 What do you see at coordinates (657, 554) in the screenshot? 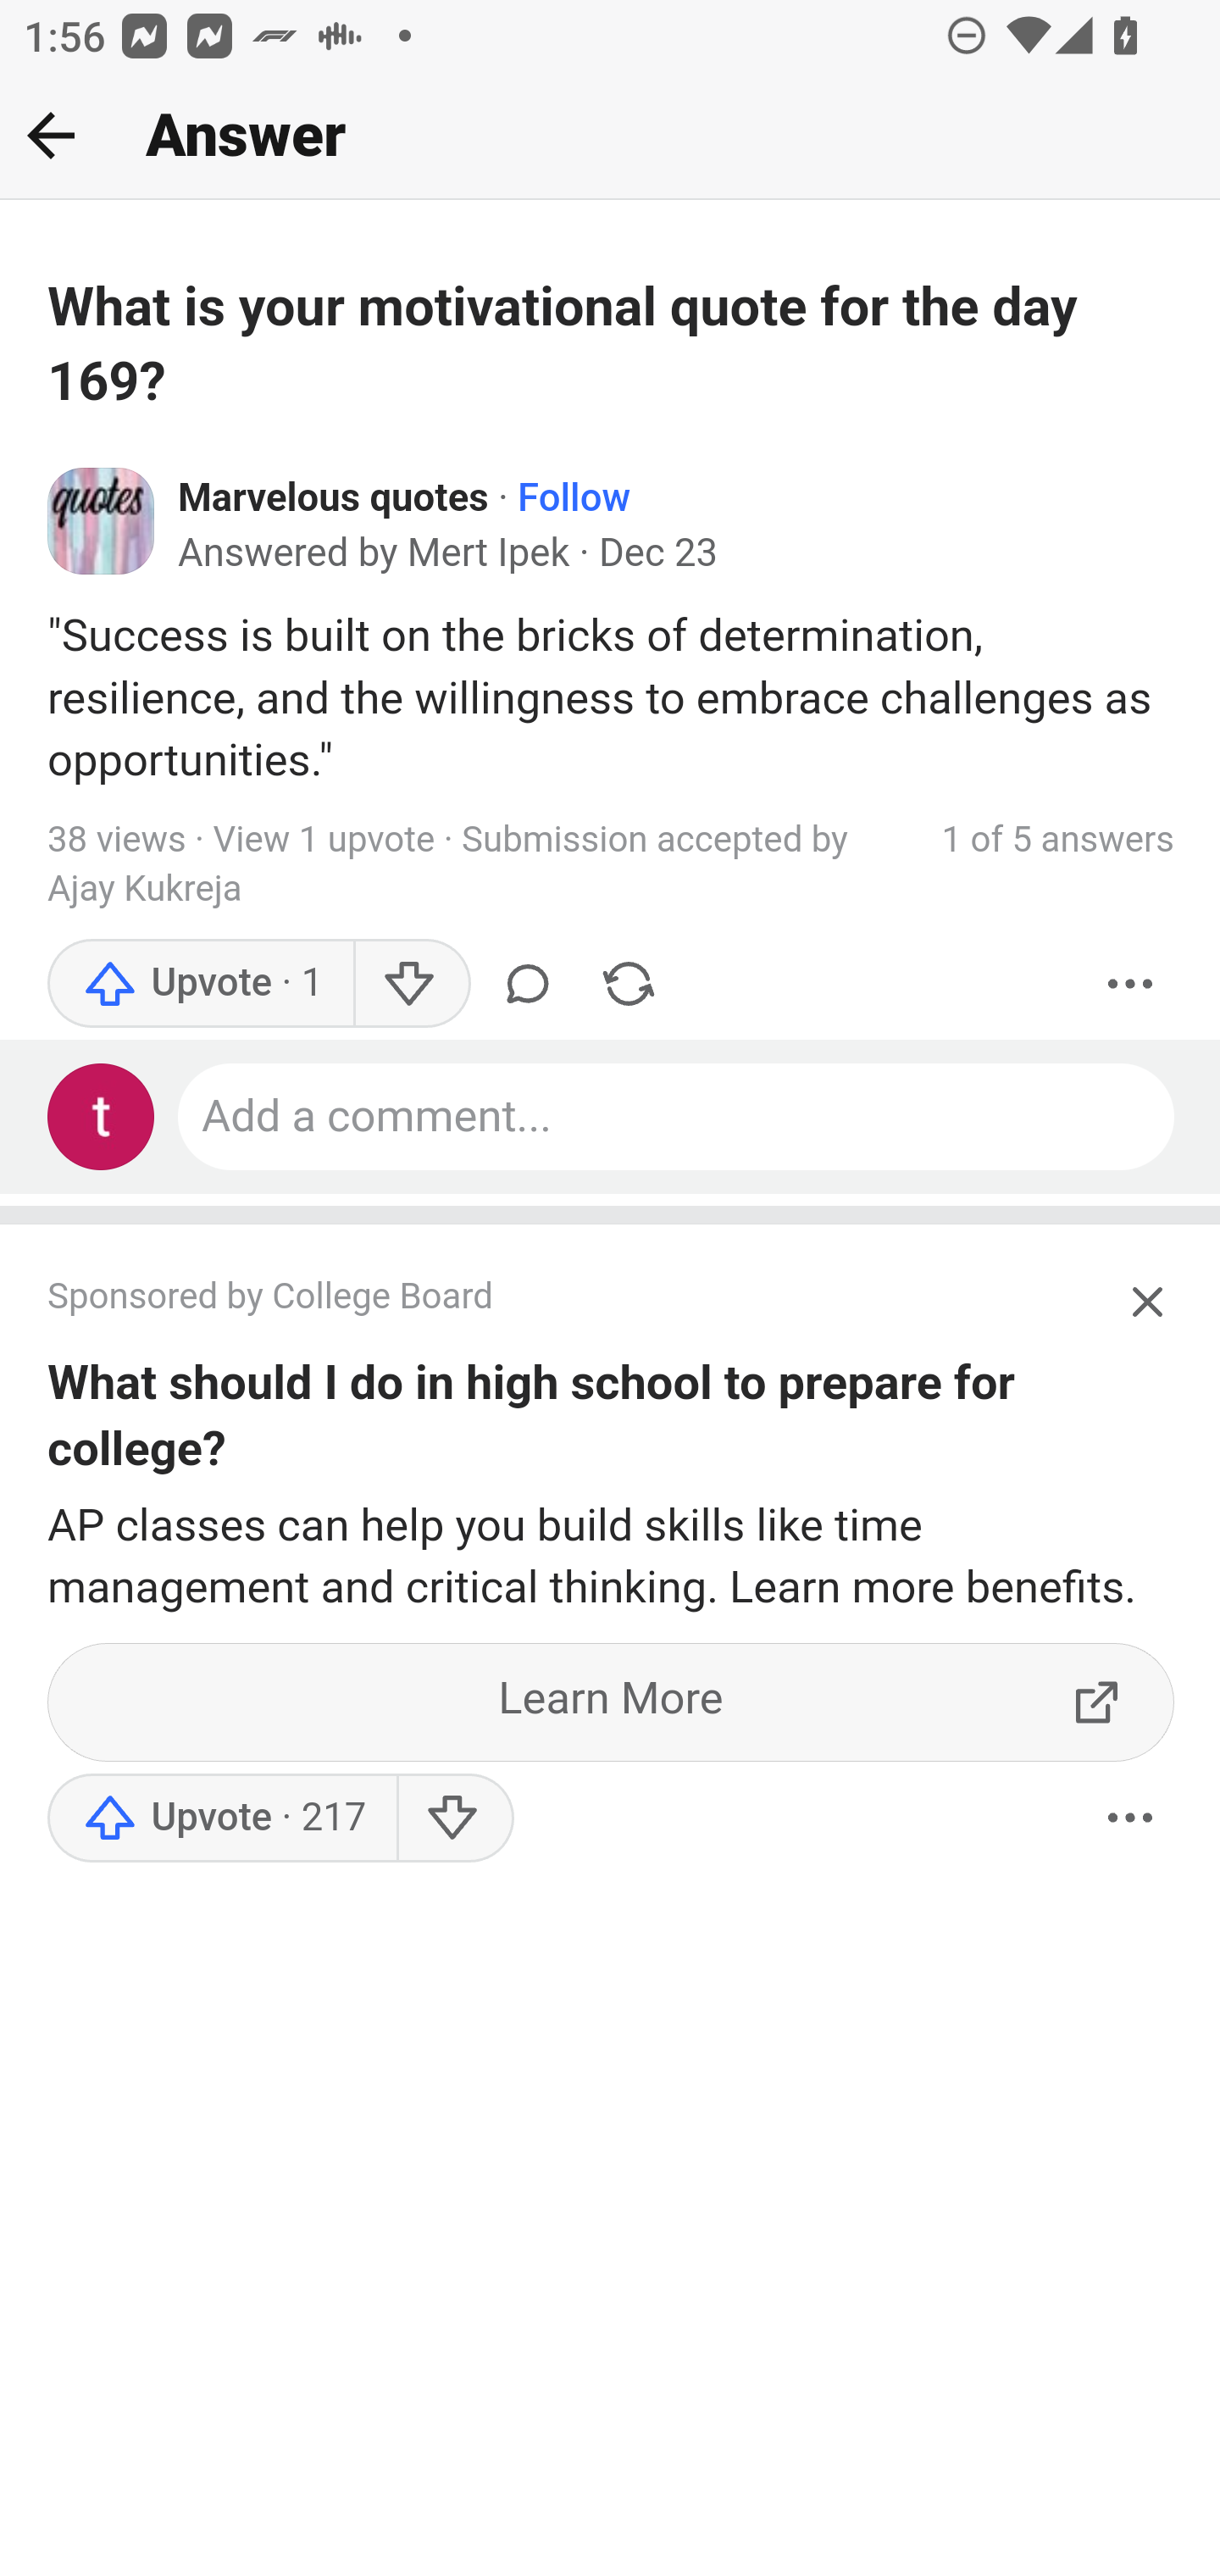
I see `Dec 23` at bounding box center [657, 554].